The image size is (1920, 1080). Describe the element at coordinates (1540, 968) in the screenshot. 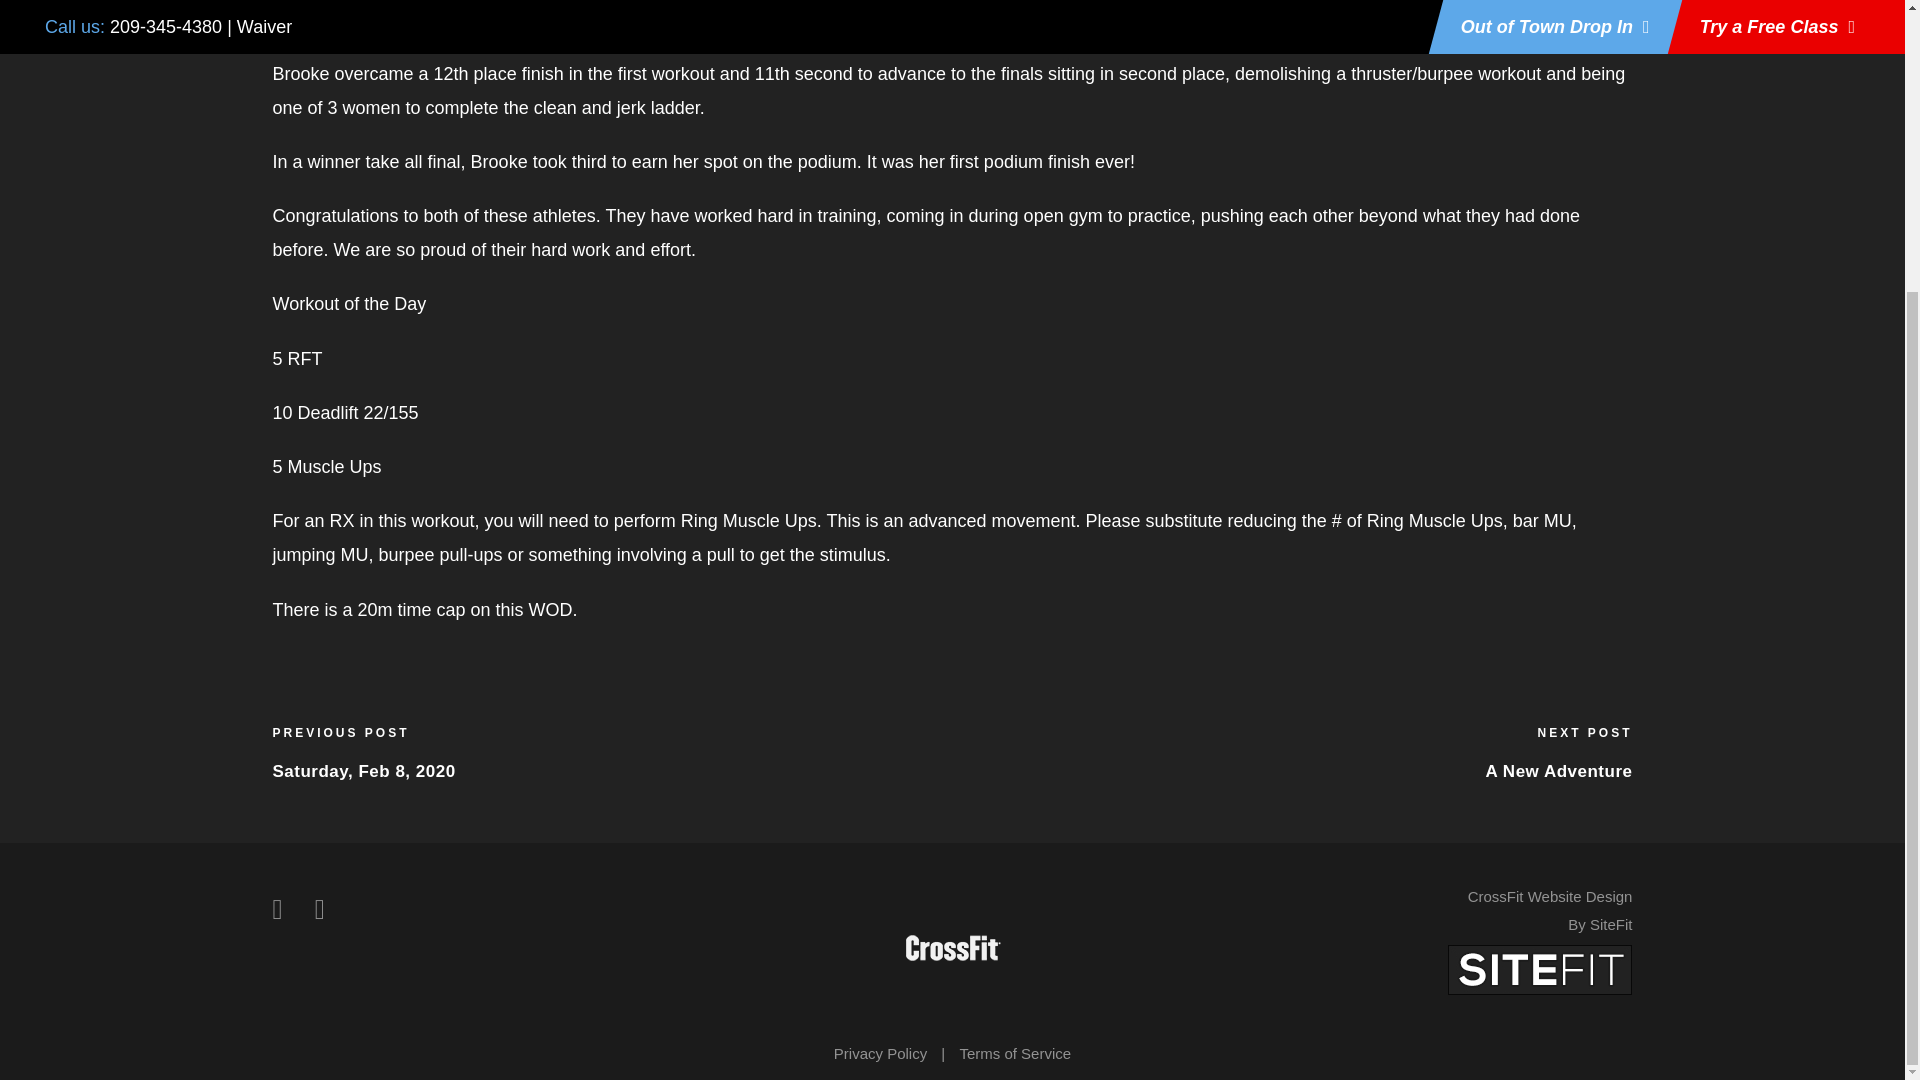

I see `CrossFit Website Design By SiteFit` at that location.